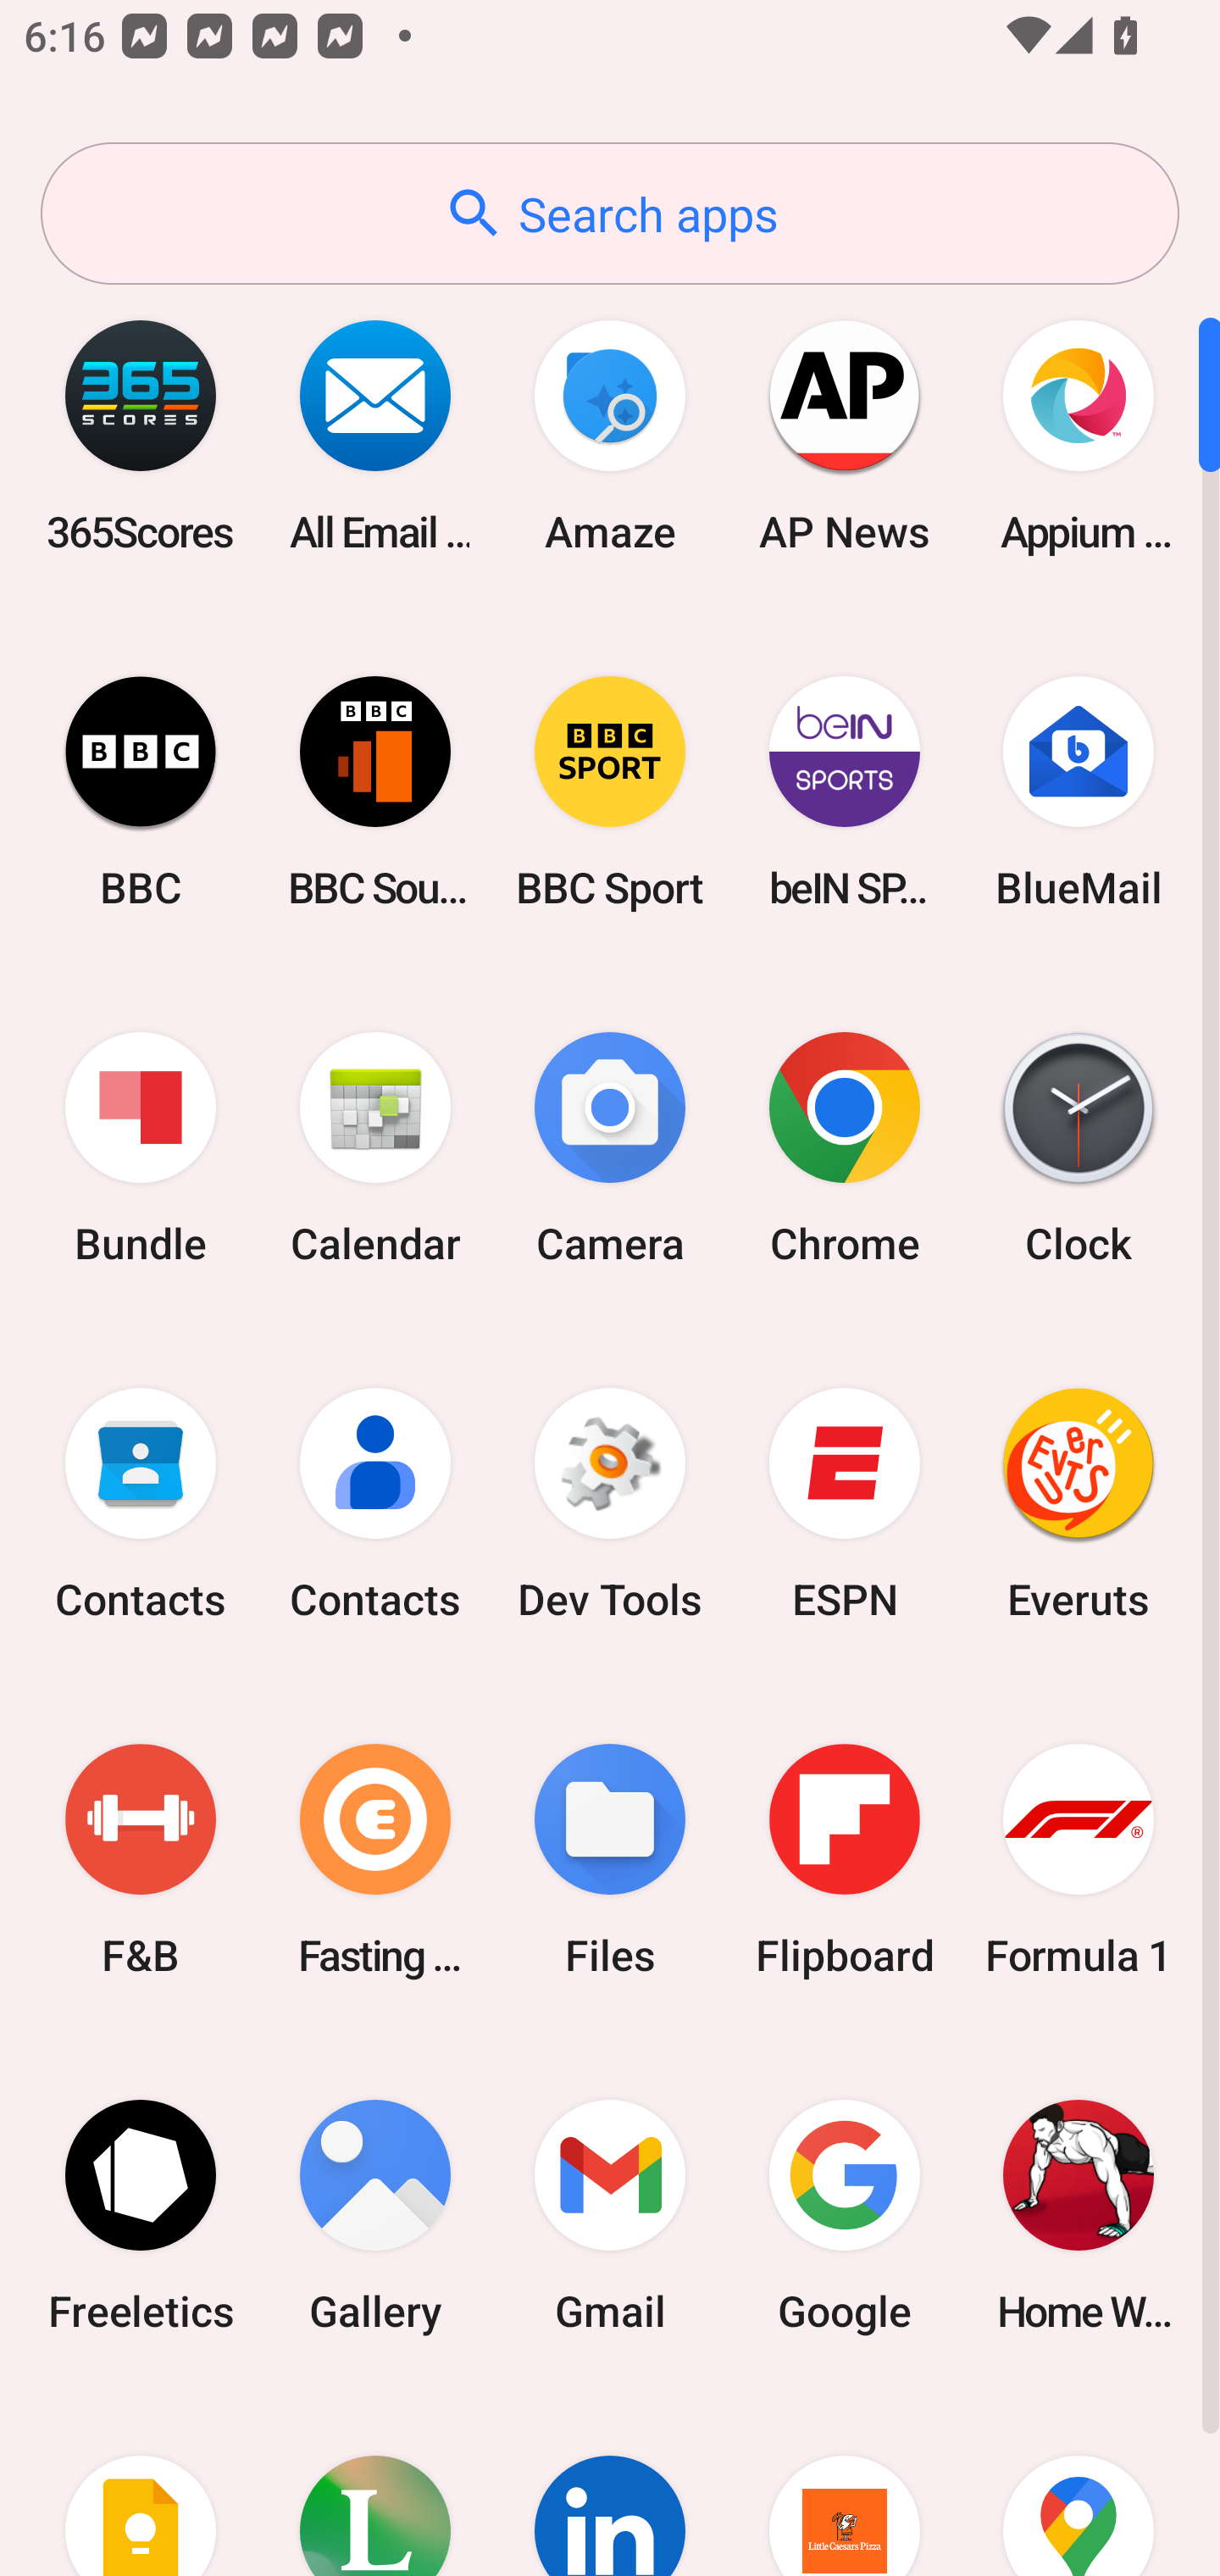 Image resolution: width=1220 pixels, height=2576 pixels. Describe the element at coordinates (141, 1504) in the screenshot. I see `Contacts` at that location.